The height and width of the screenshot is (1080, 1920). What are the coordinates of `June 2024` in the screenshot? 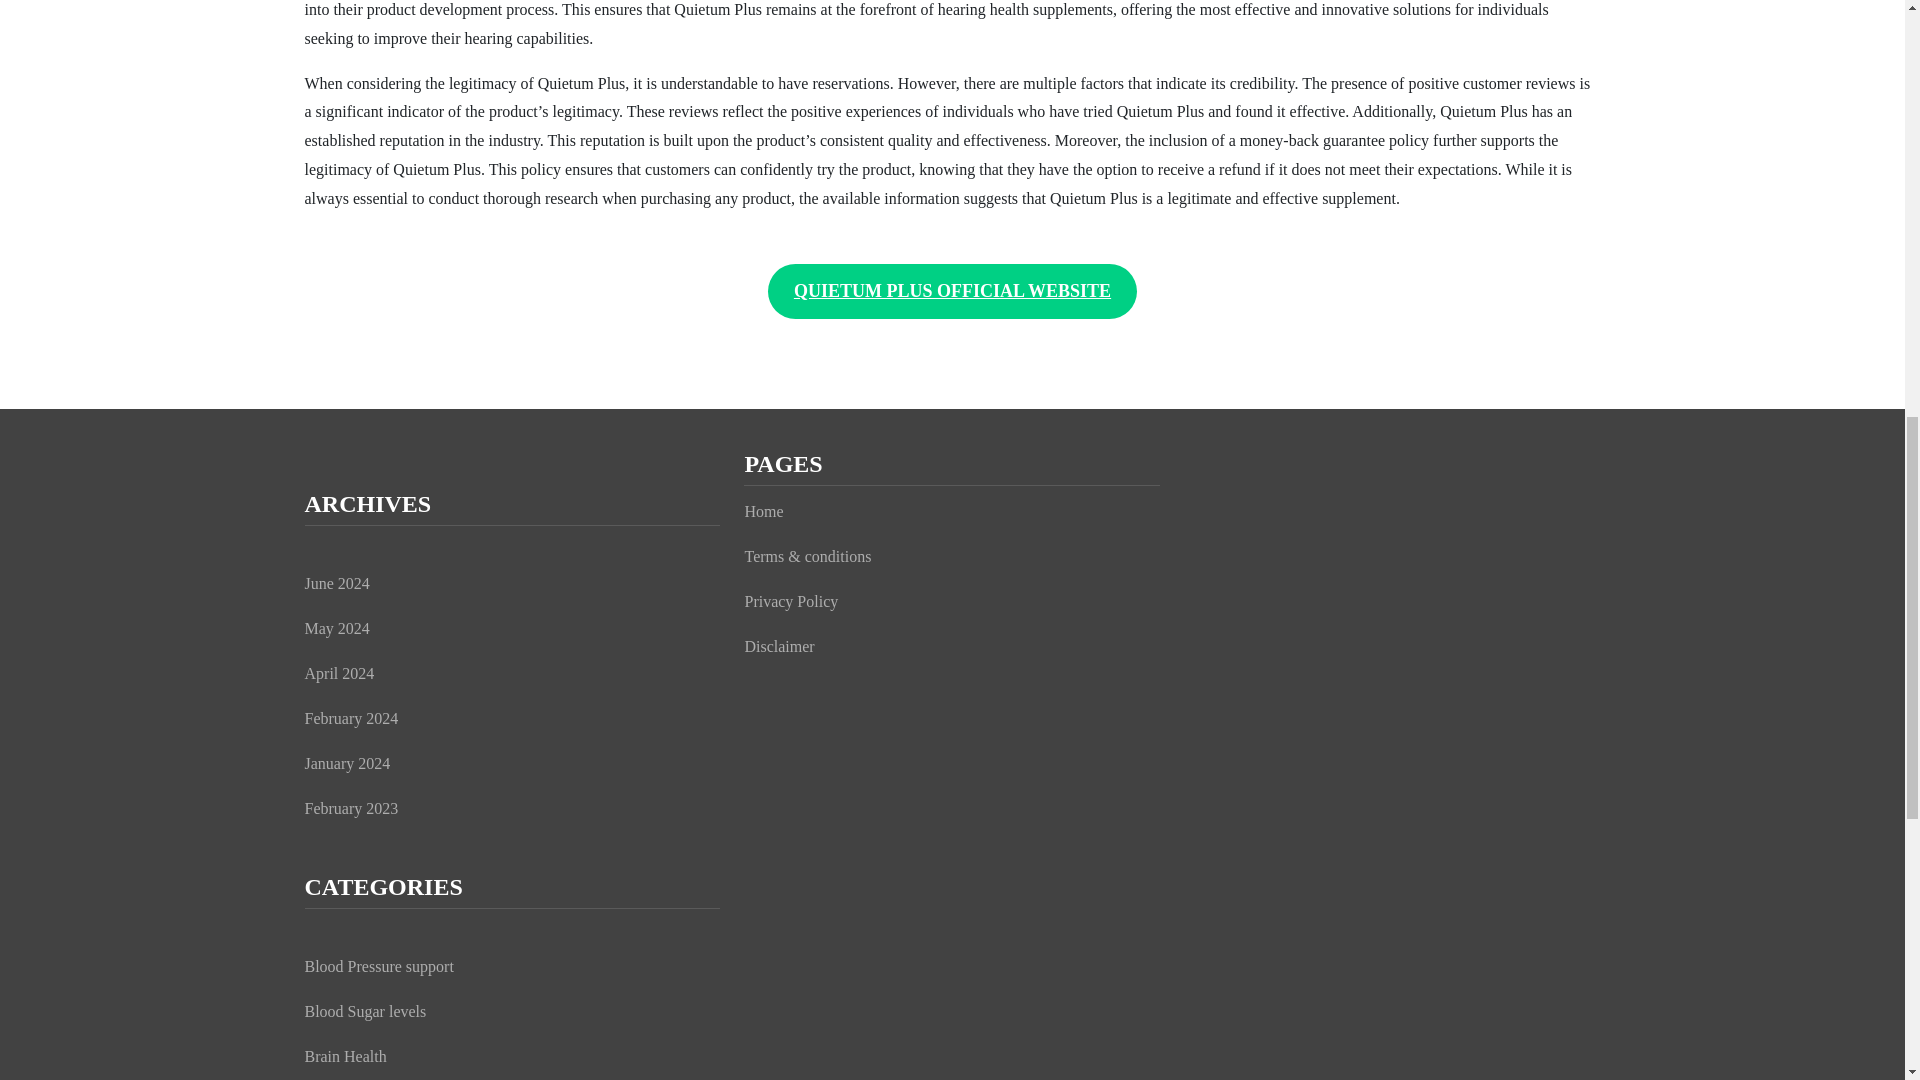 It's located at (336, 582).